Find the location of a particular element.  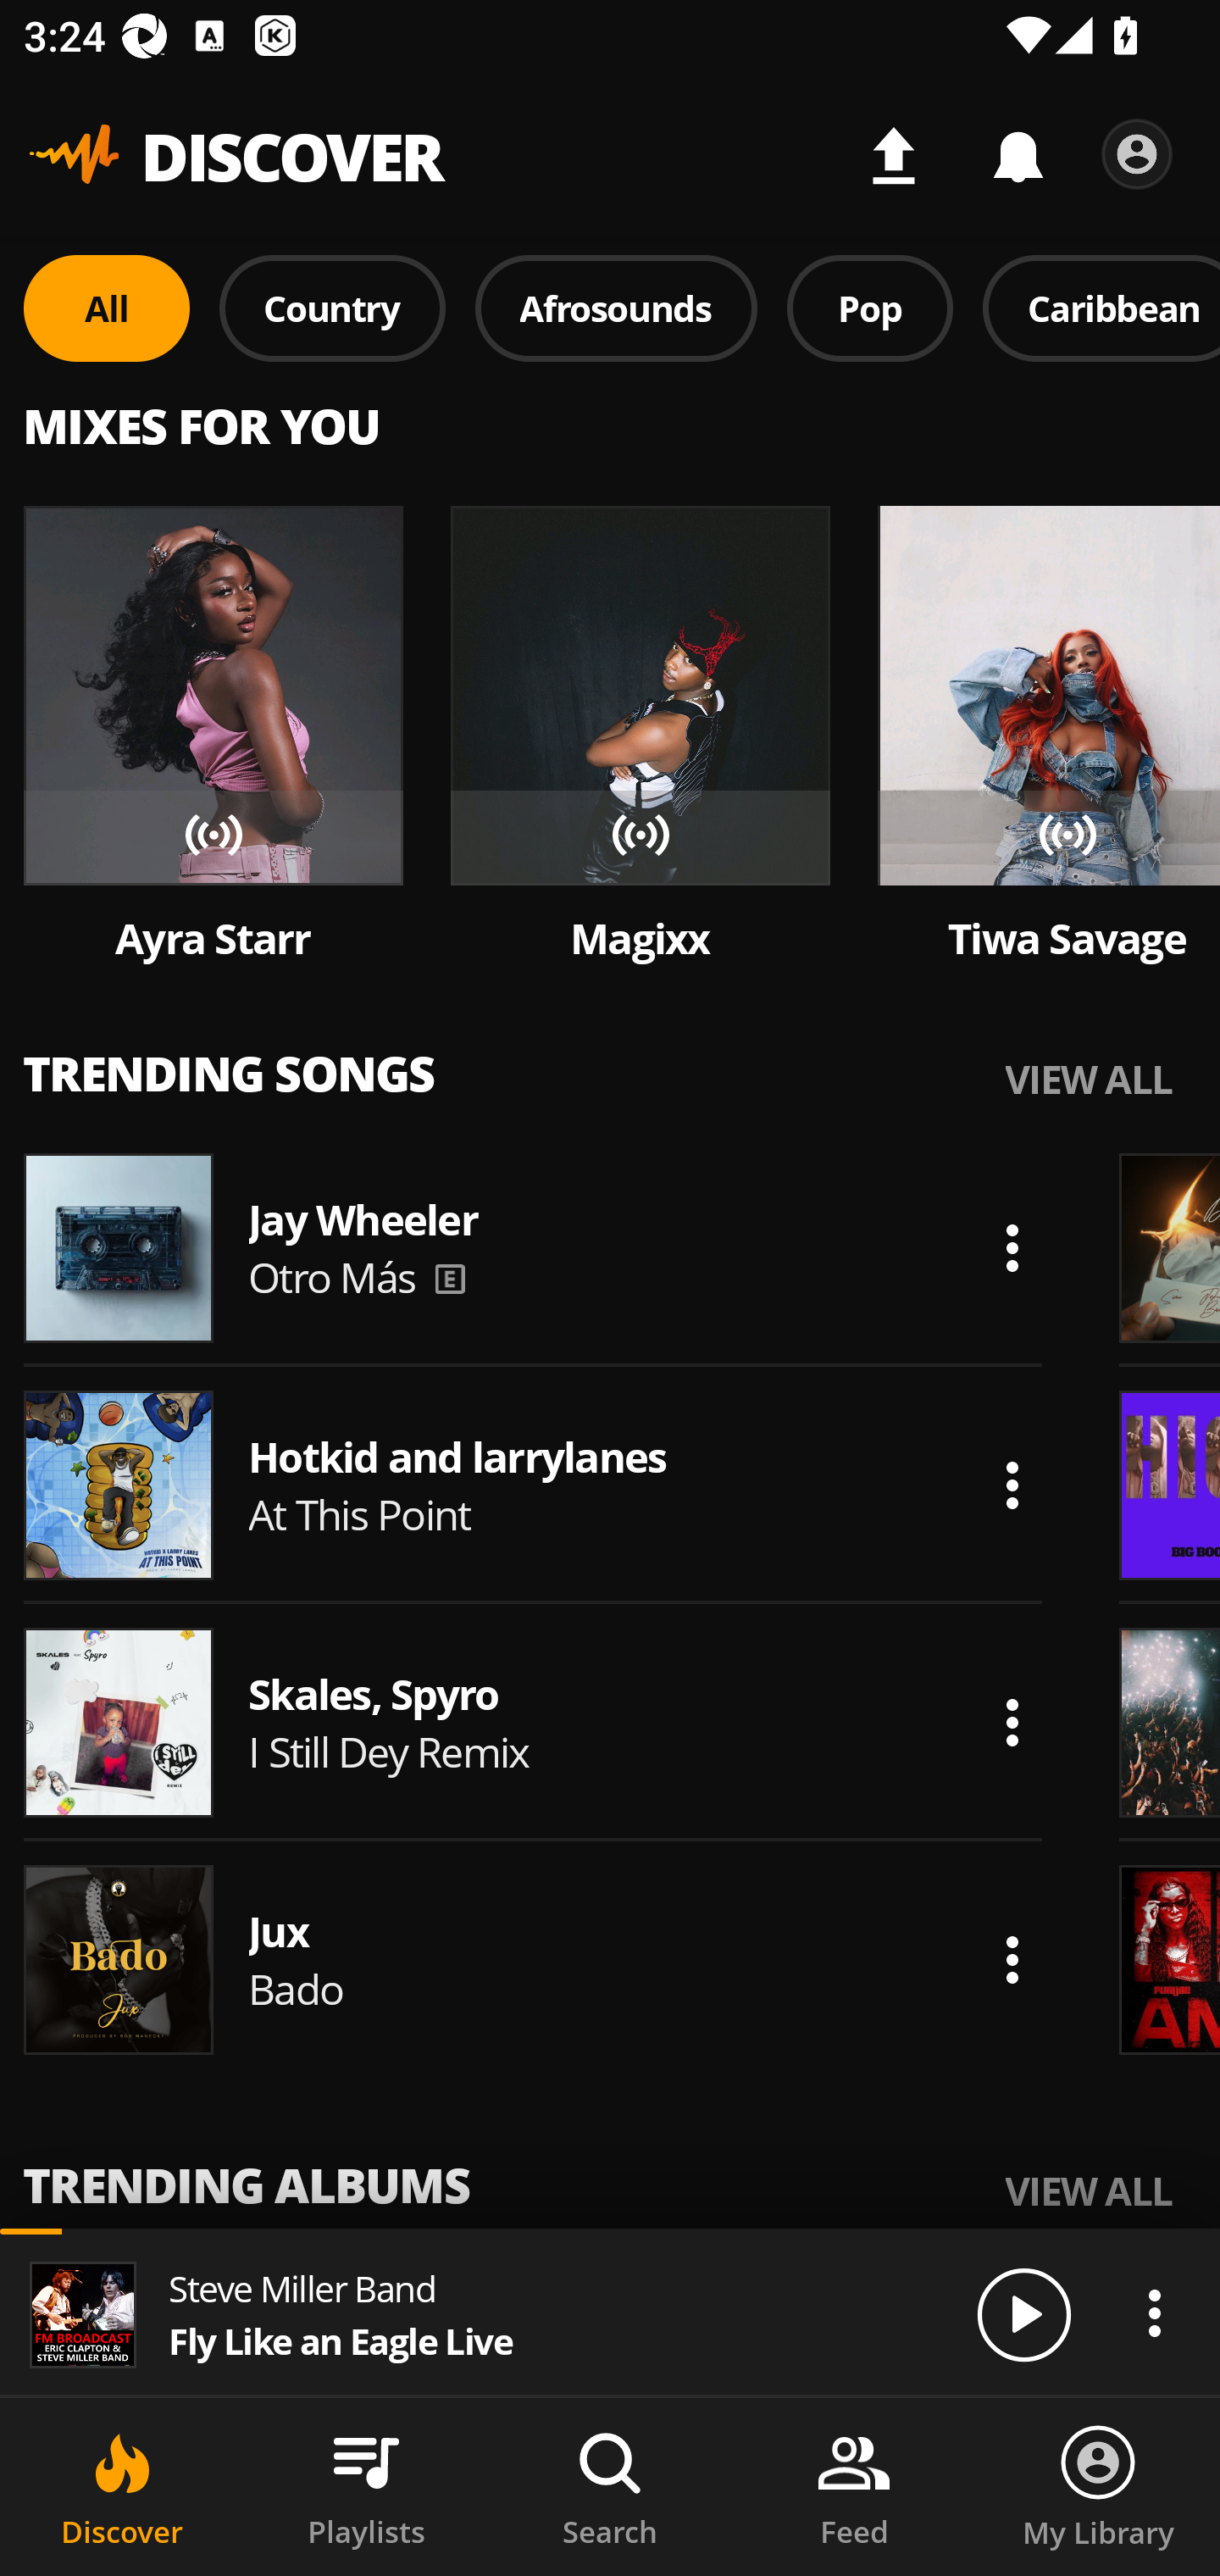

Afrosounds is located at coordinates (617, 307).